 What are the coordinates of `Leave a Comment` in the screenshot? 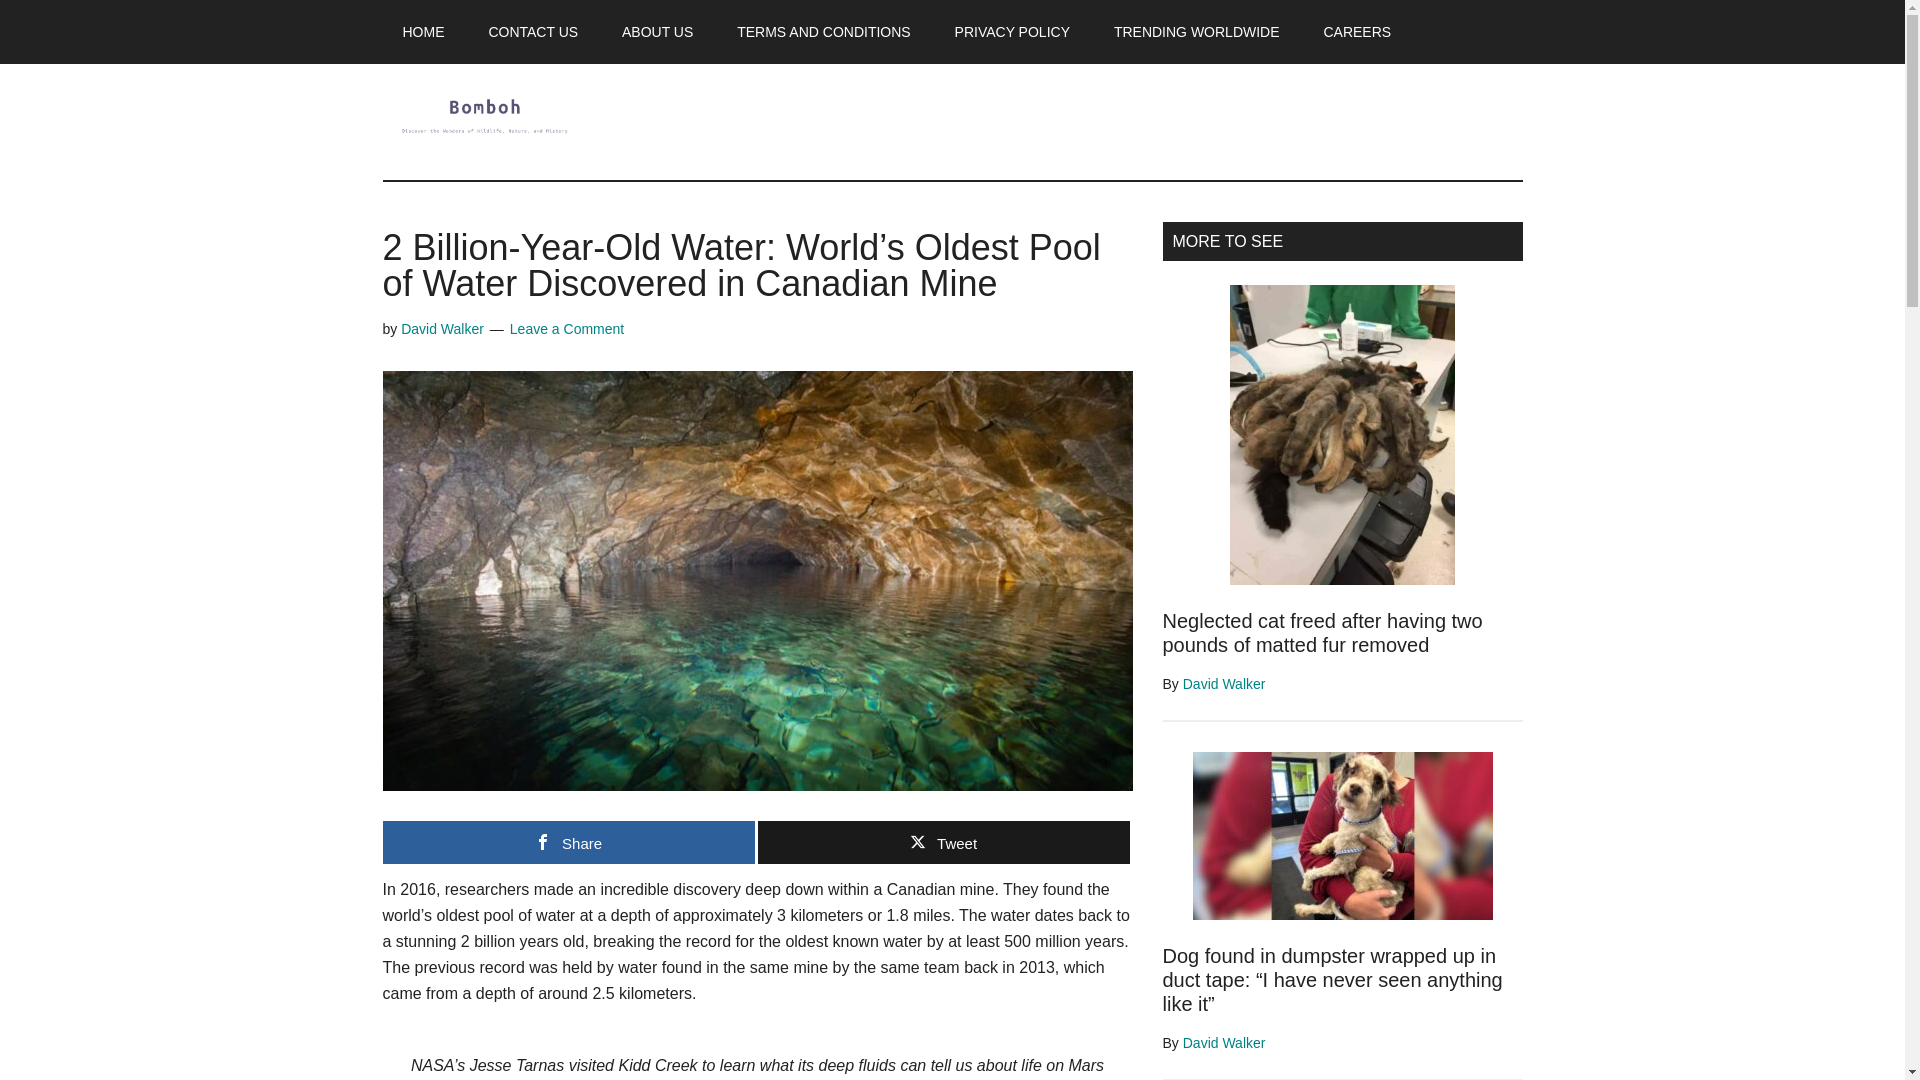 It's located at (567, 328).